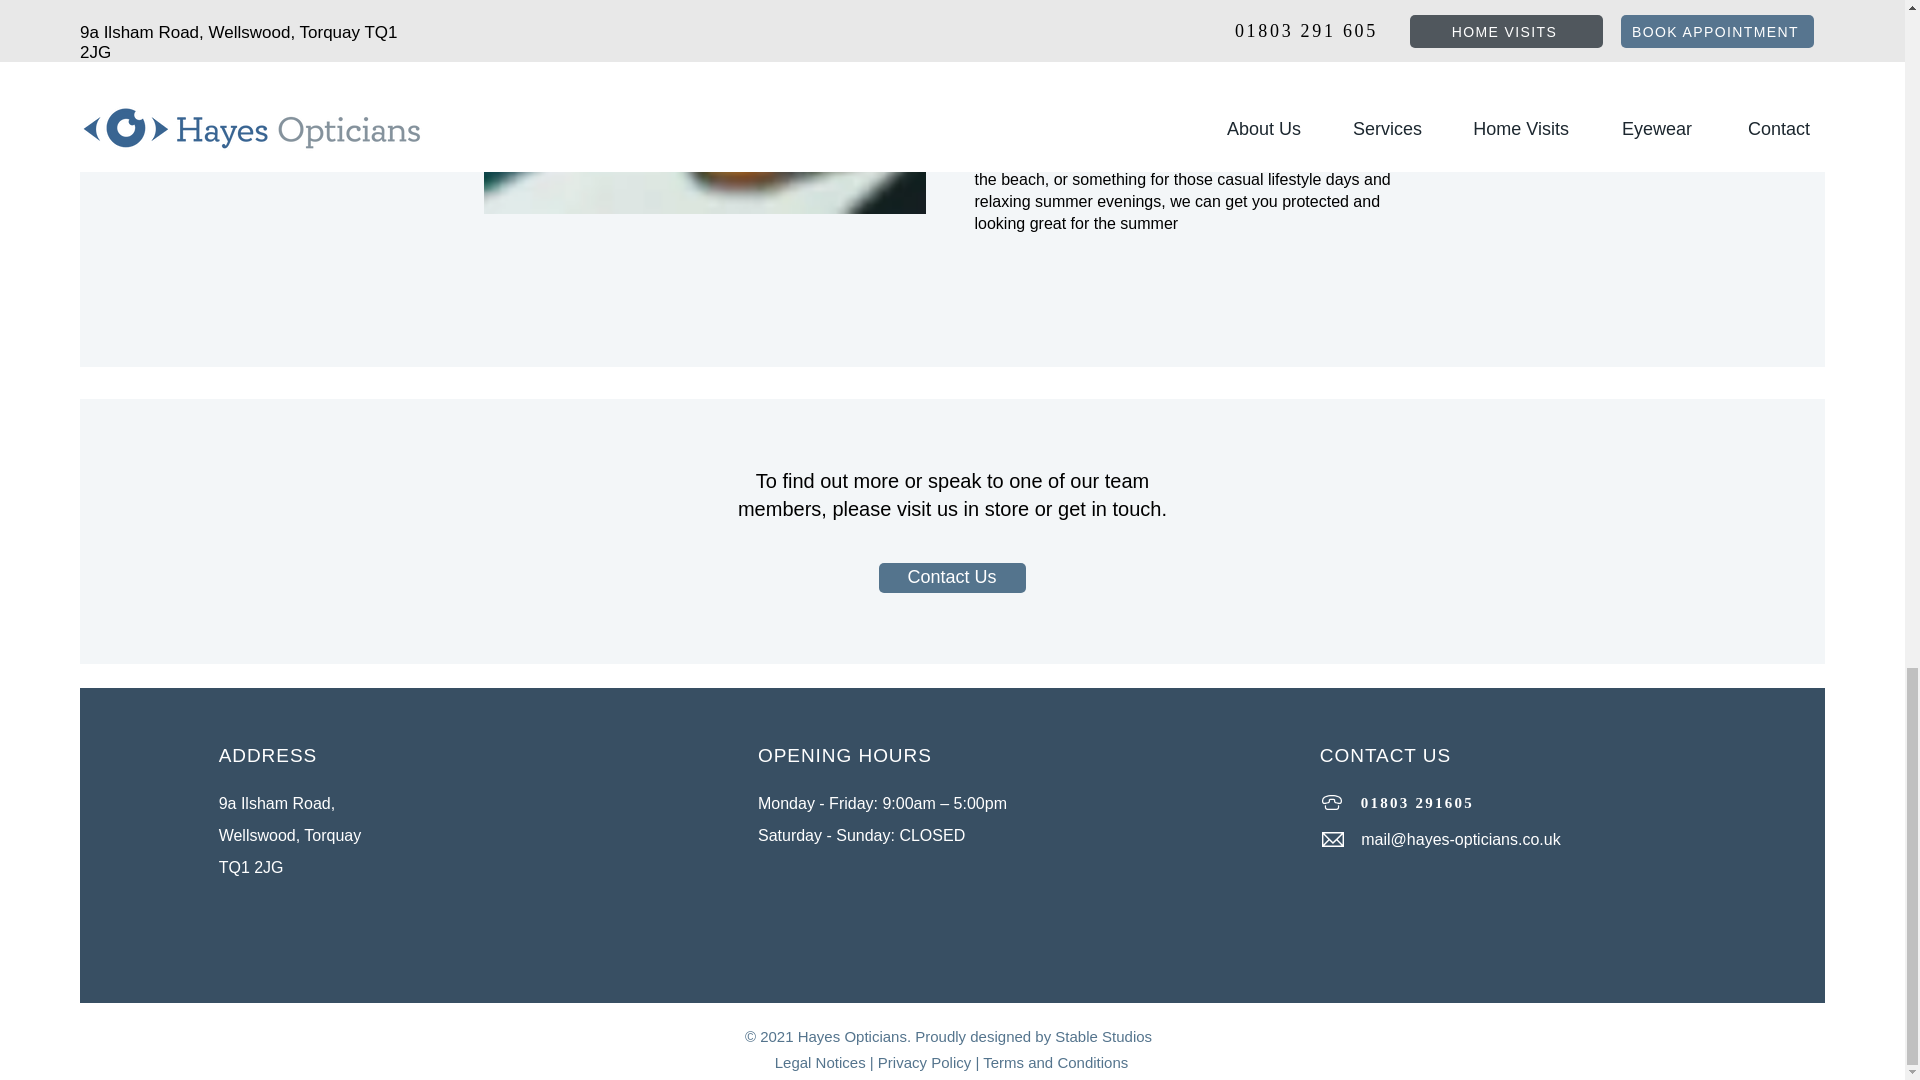 The width and height of the screenshot is (1920, 1080). I want to click on Contact Us, so click(951, 577).